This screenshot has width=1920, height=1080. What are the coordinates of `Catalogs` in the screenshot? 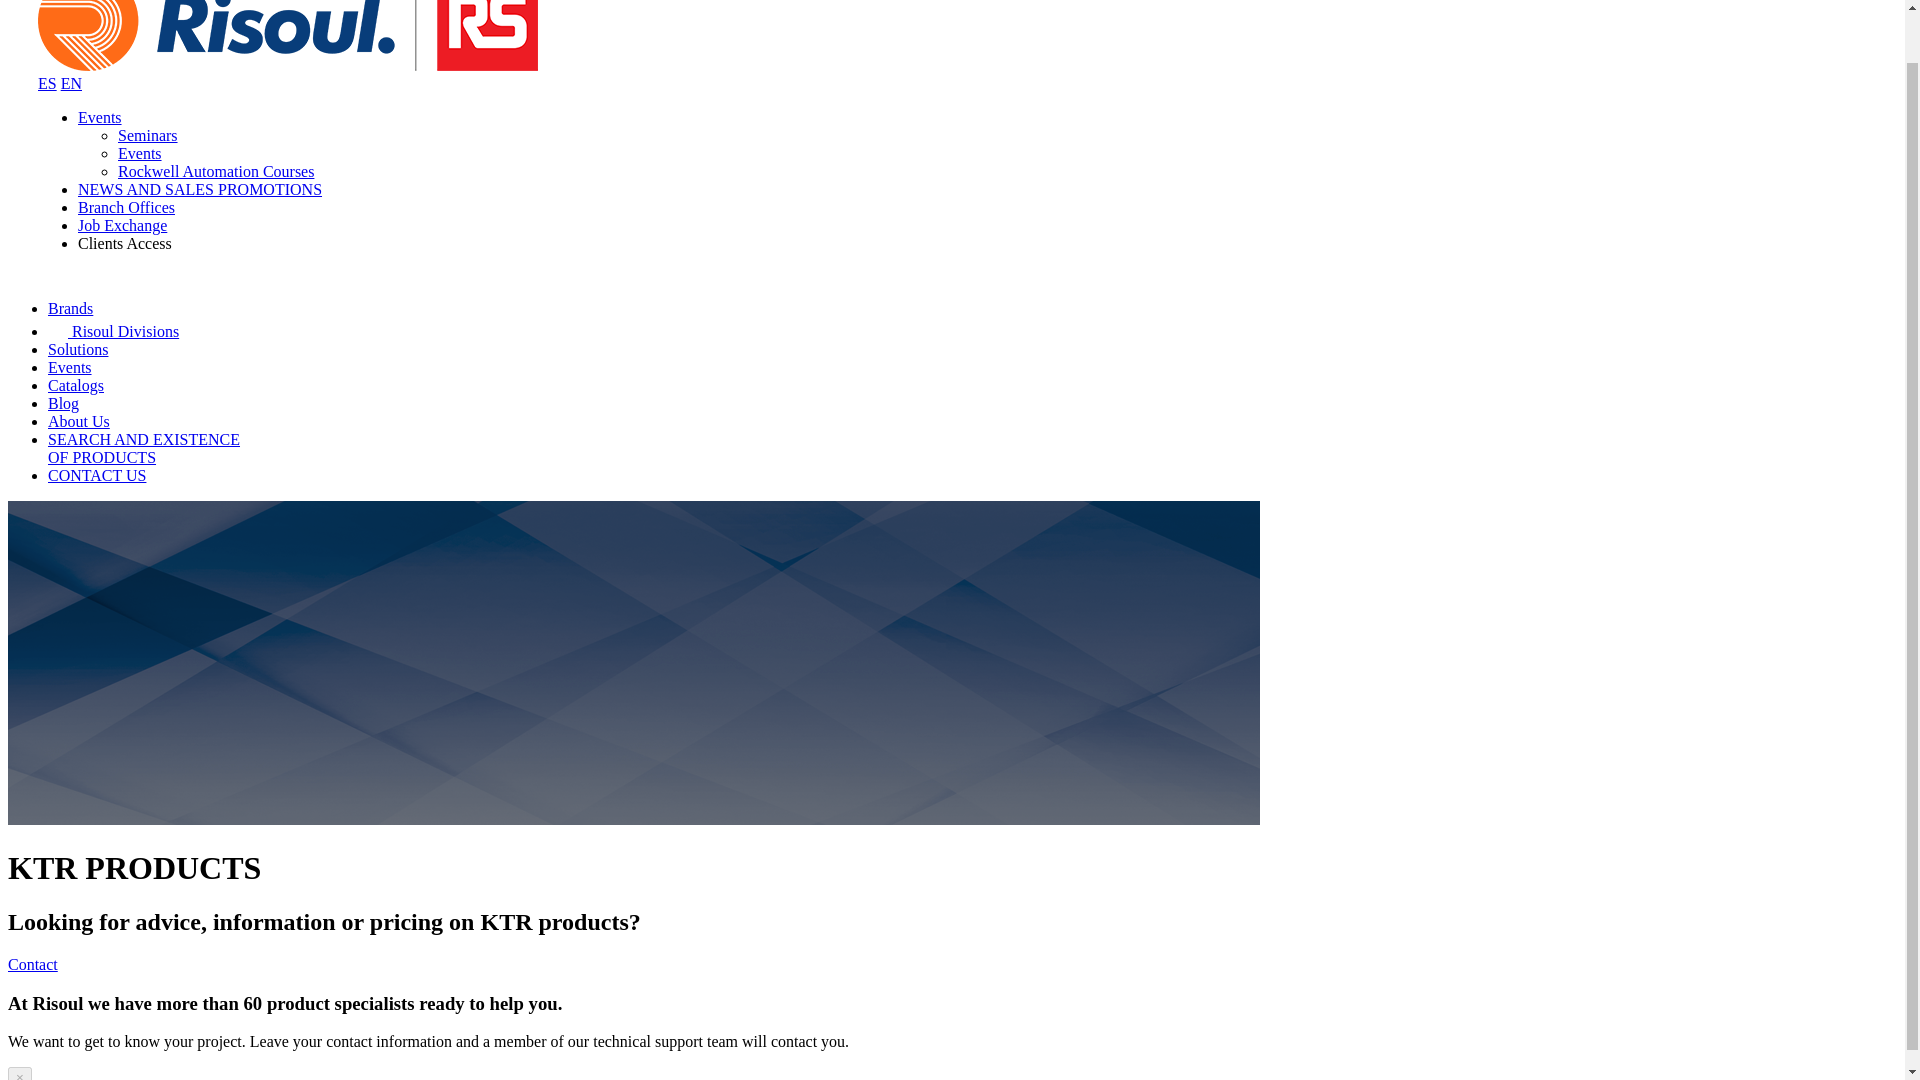 It's located at (76, 385).